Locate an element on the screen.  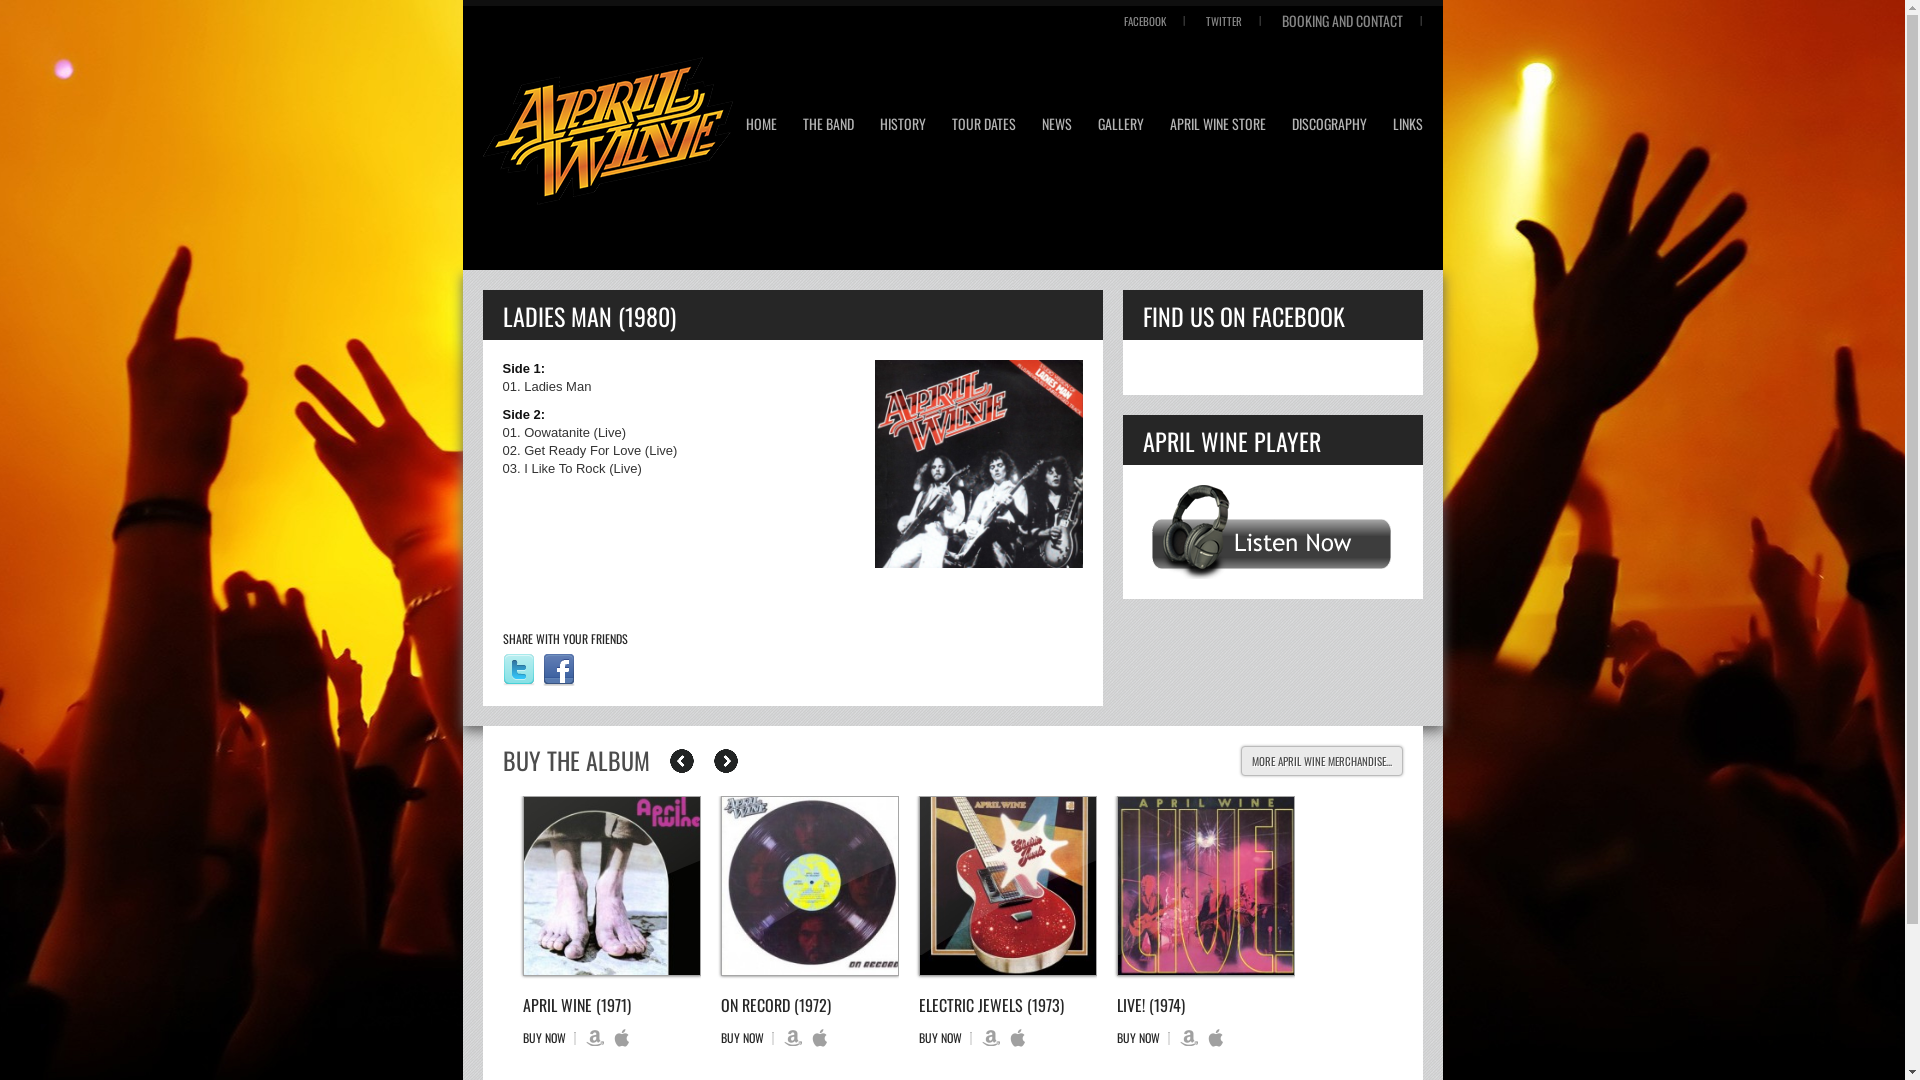
TOUR DATES is located at coordinates (984, 126).